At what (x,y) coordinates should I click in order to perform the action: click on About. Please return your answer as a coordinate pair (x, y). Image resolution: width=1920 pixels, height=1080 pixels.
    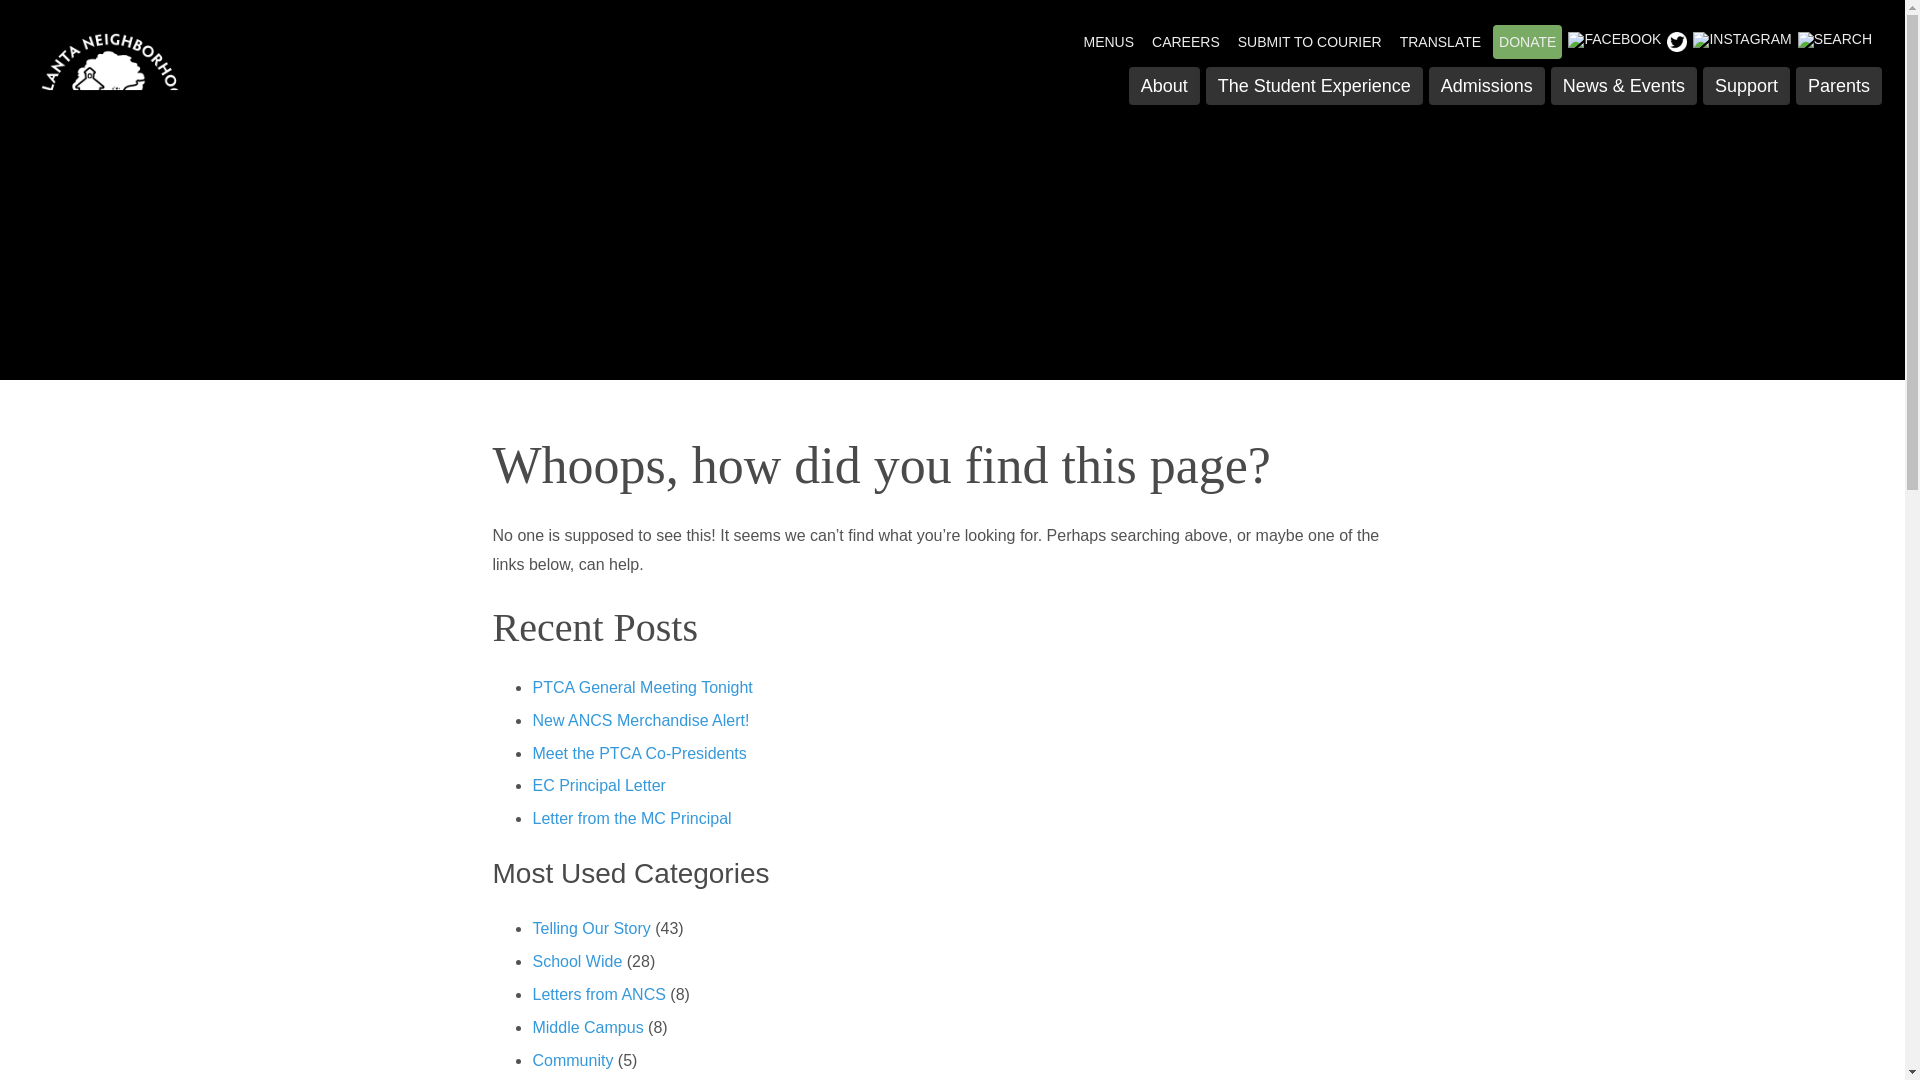
    Looking at the image, I should click on (1164, 85).